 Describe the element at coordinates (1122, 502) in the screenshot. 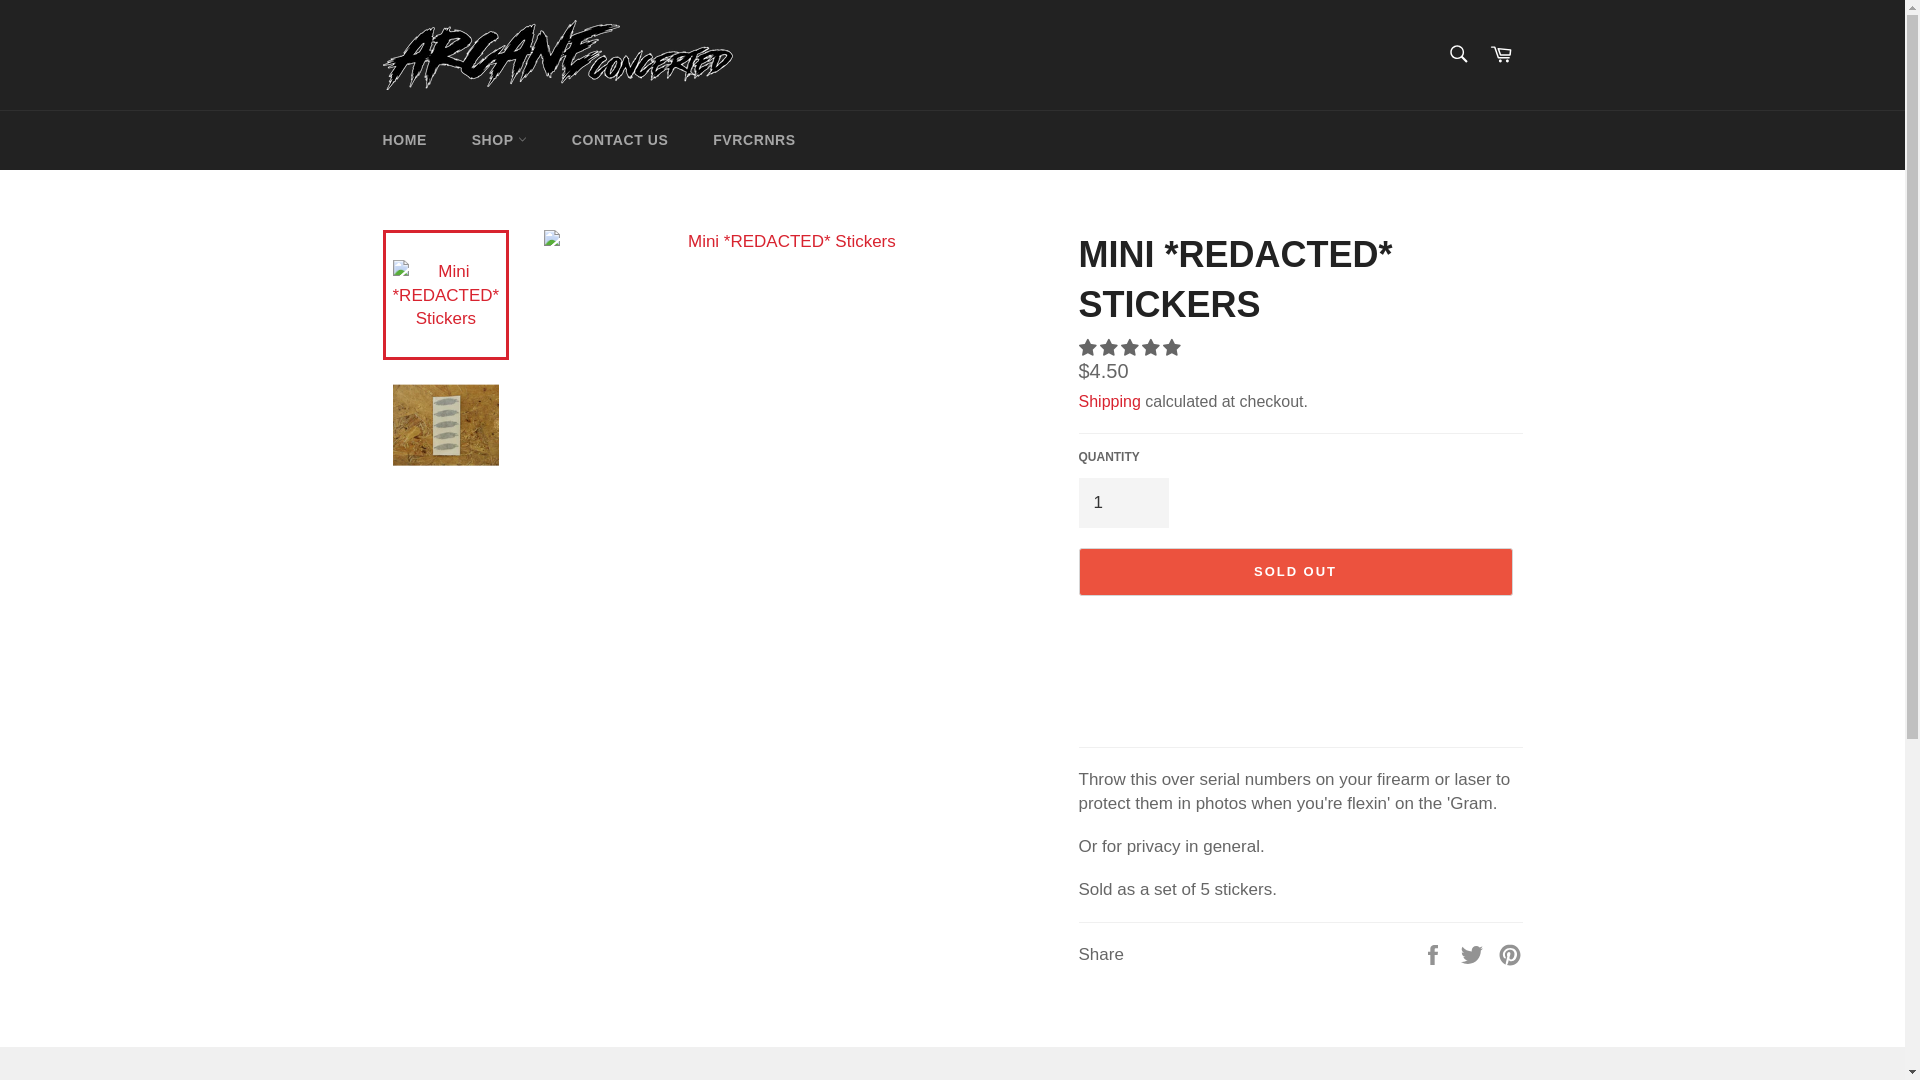

I see `1` at that location.